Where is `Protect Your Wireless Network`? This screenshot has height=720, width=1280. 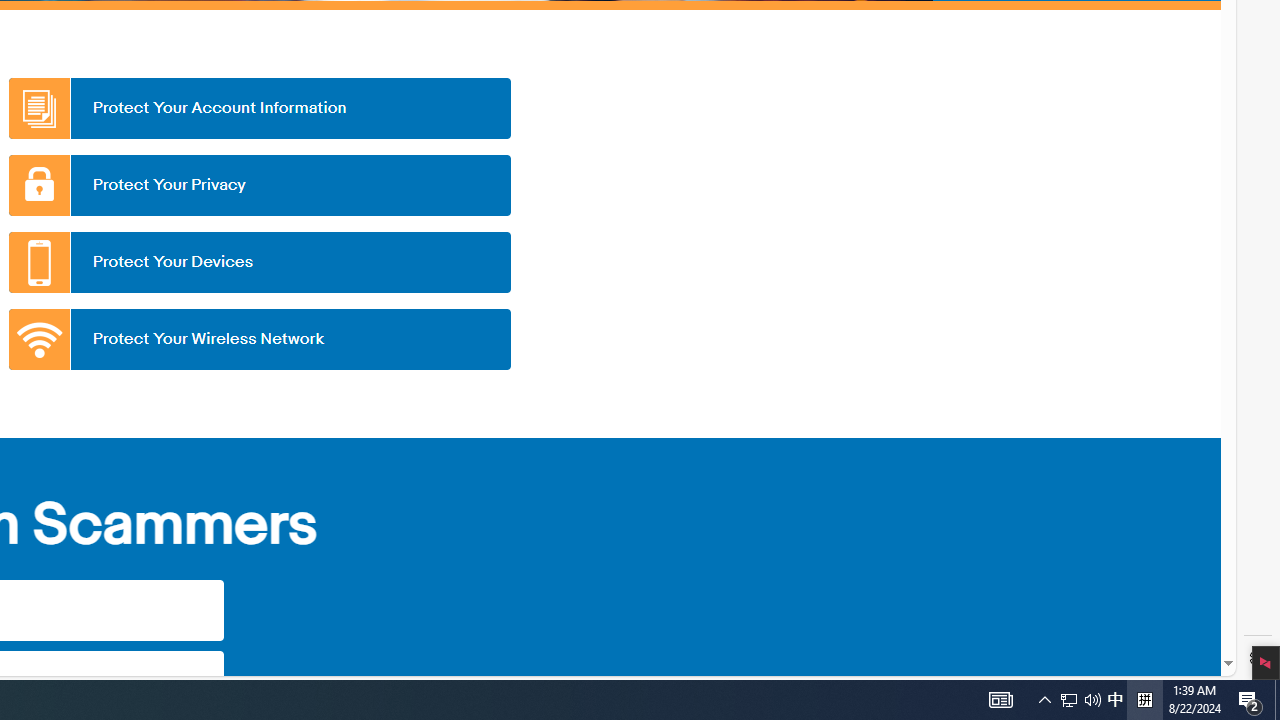 Protect Your Wireless Network is located at coordinates (259, 339).